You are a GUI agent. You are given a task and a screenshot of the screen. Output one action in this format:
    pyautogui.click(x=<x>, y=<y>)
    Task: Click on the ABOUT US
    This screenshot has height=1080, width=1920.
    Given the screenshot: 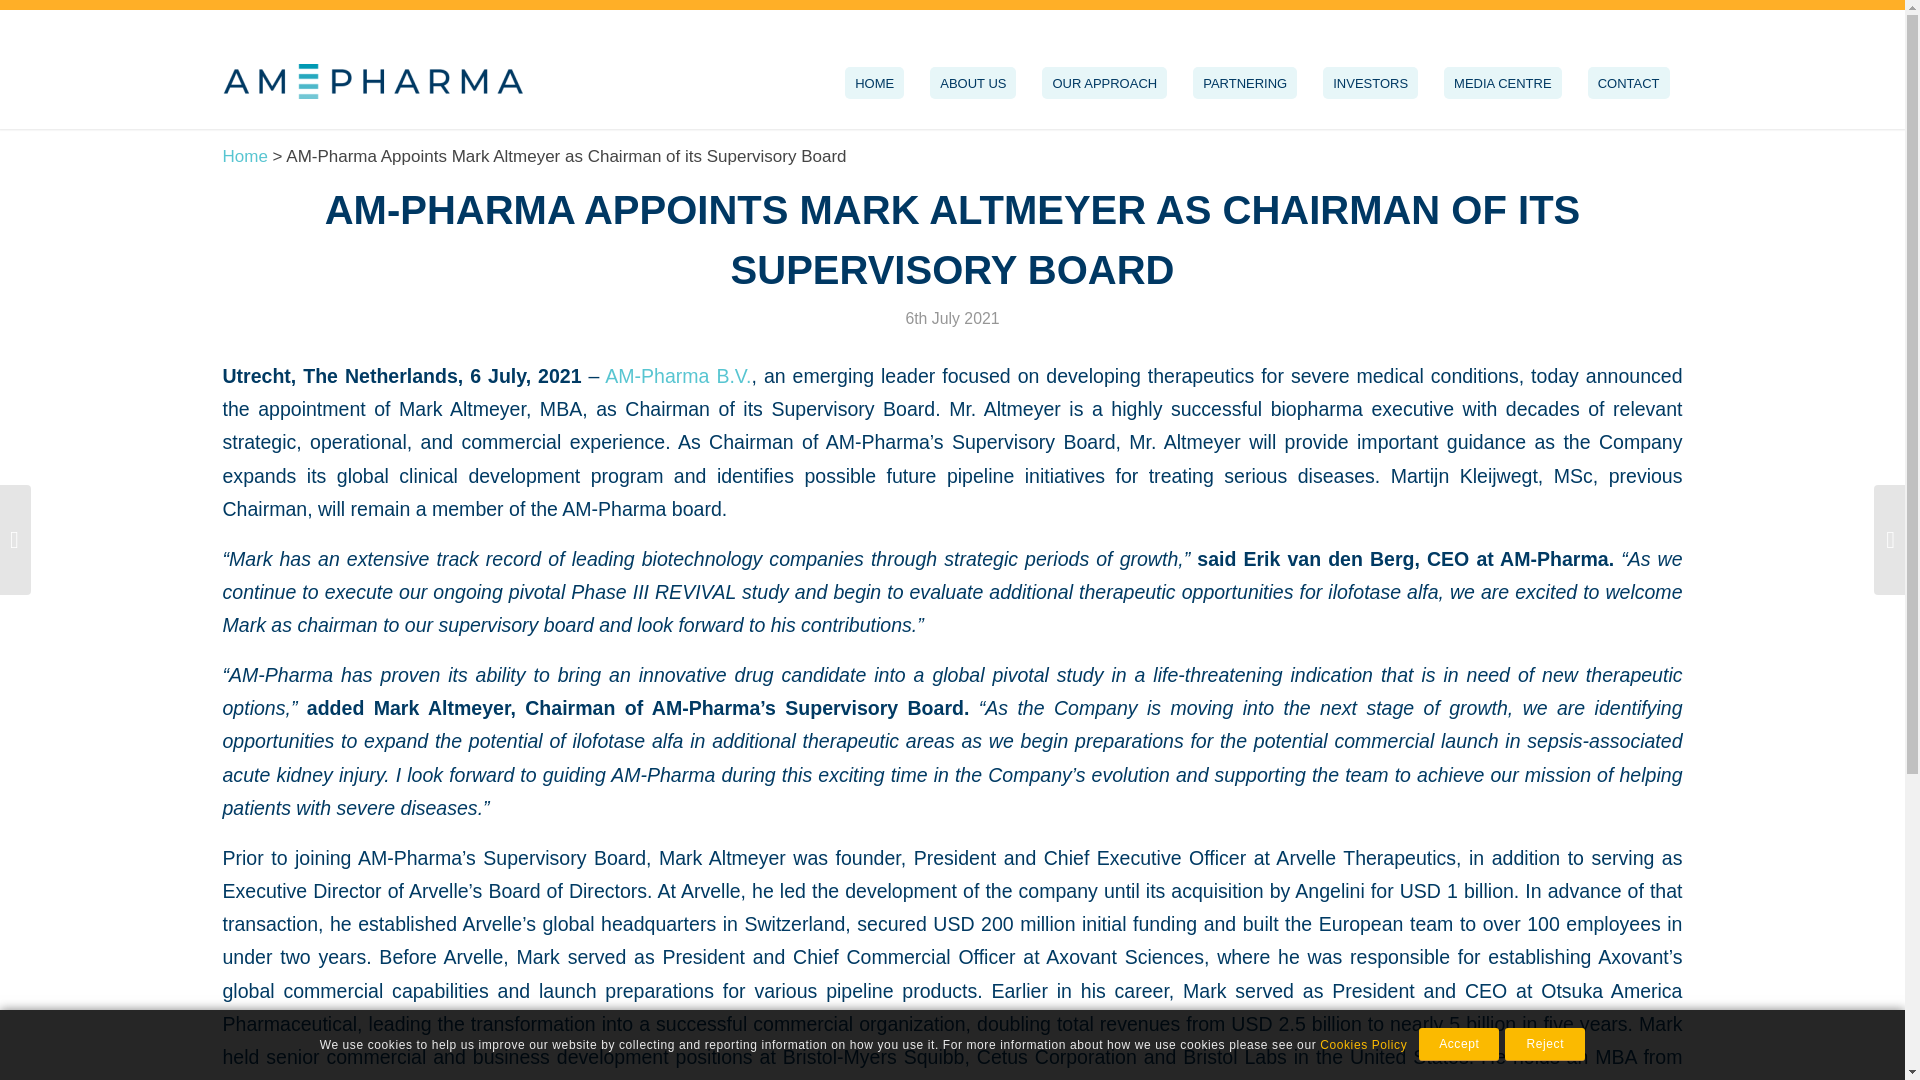 What is the action you would take?
    pyautogui.click(x=973, y=83)
    